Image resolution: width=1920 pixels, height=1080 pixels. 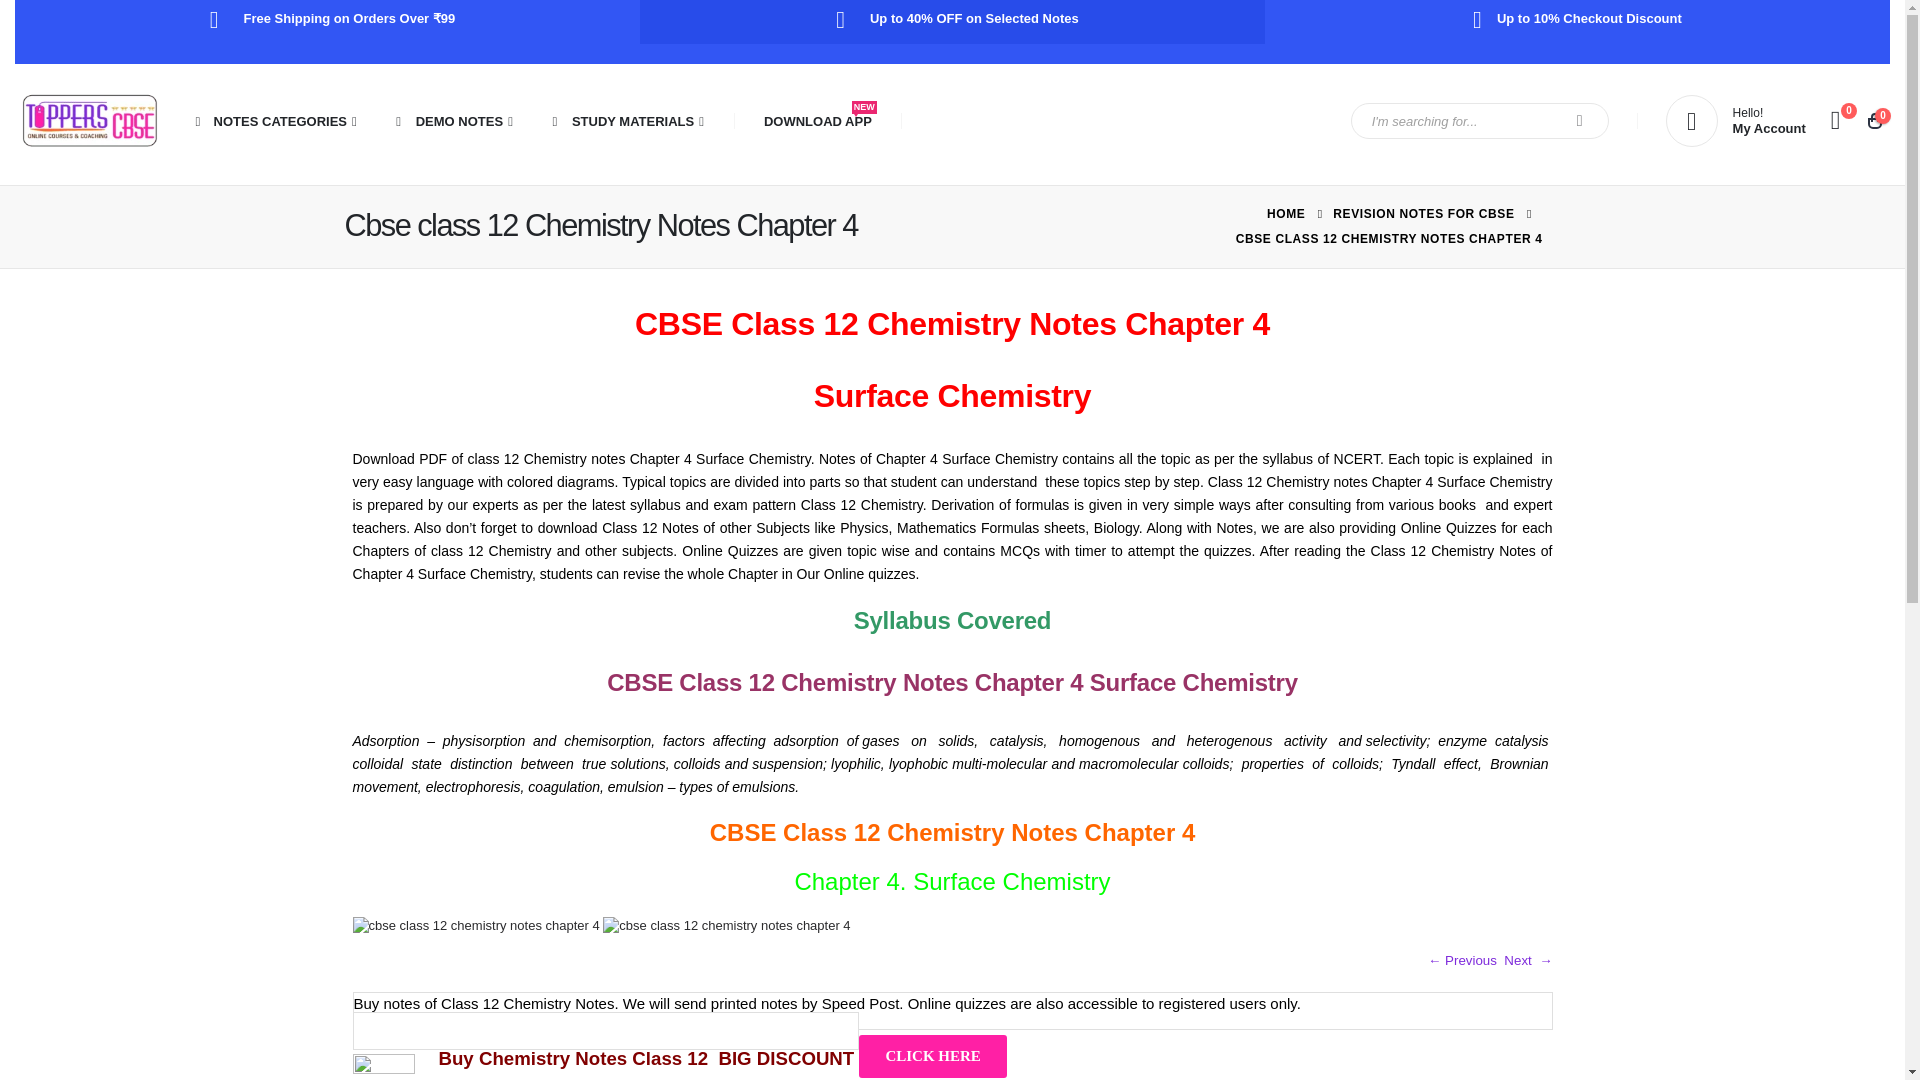 I want to click on Wishlist, so click(x=1835, y=120).